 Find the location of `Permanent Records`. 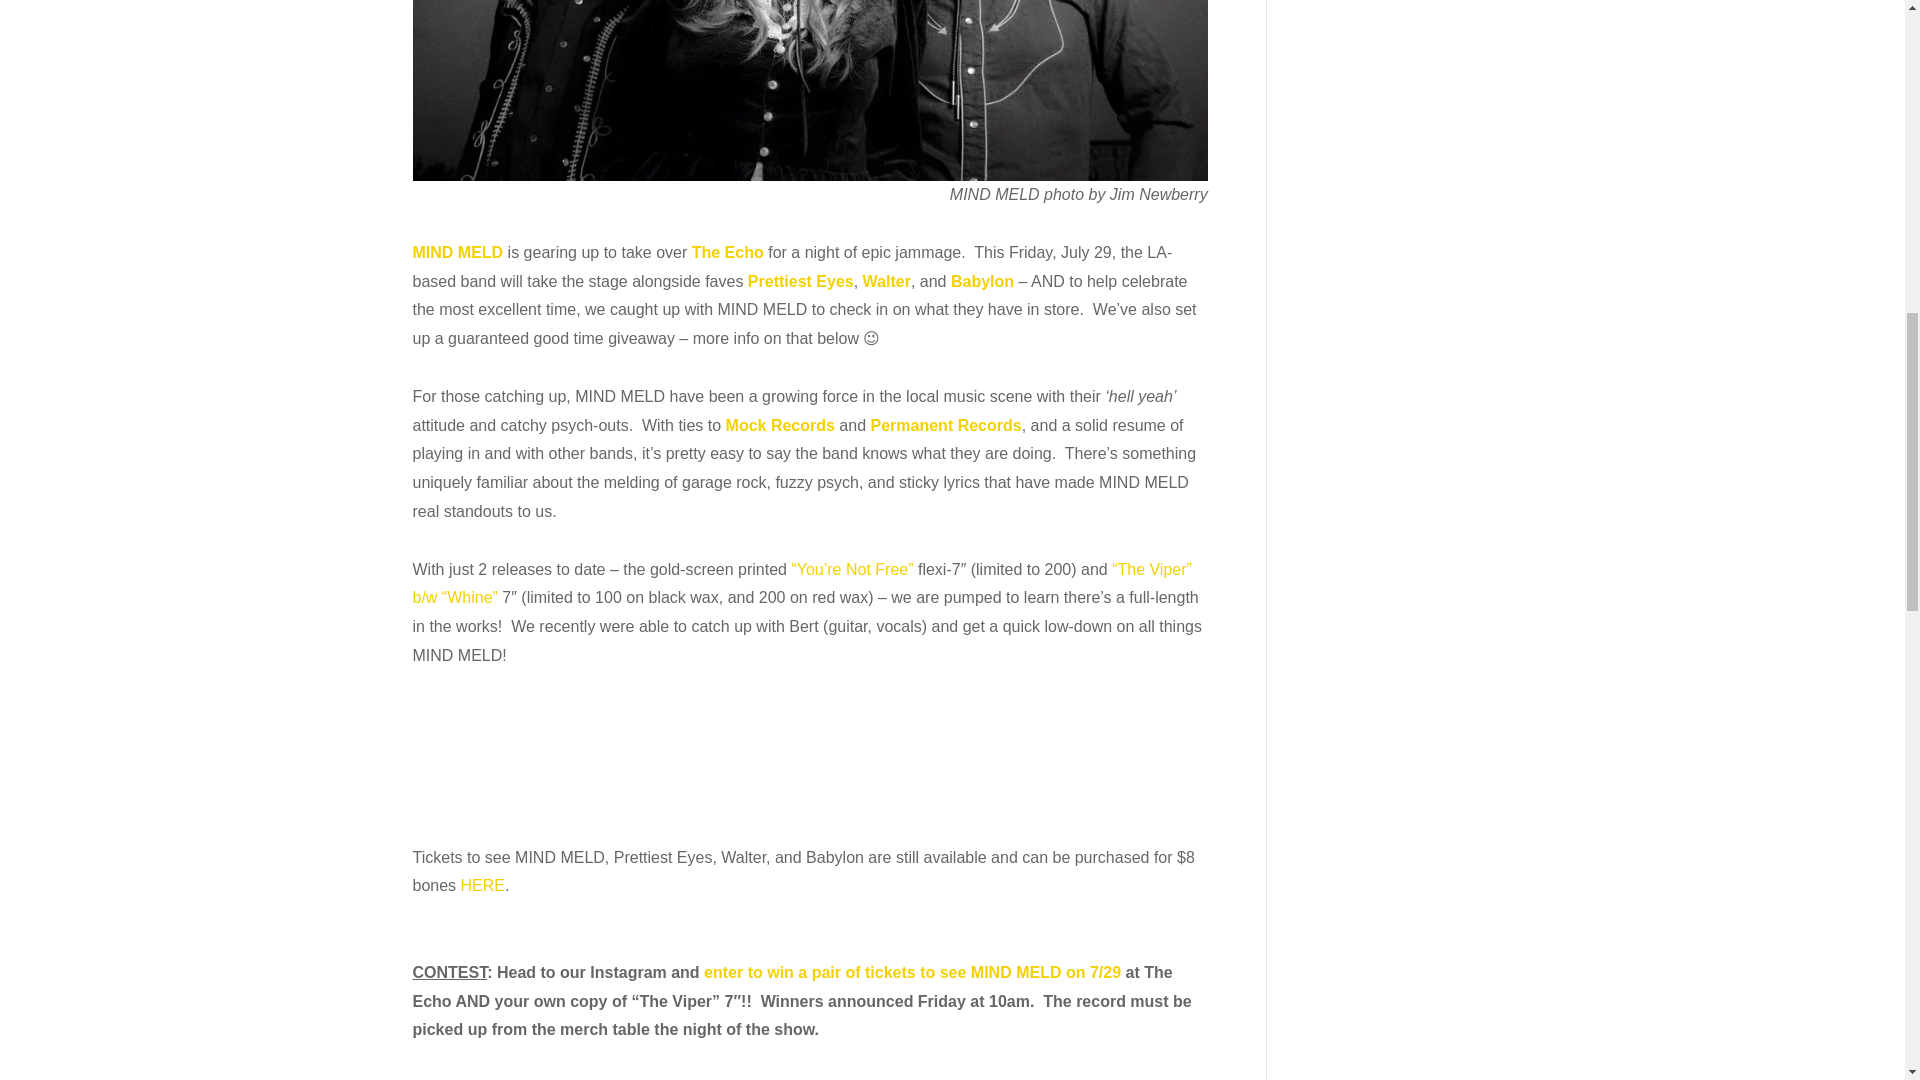

Permanent Records is located at coordinates (946, 425).